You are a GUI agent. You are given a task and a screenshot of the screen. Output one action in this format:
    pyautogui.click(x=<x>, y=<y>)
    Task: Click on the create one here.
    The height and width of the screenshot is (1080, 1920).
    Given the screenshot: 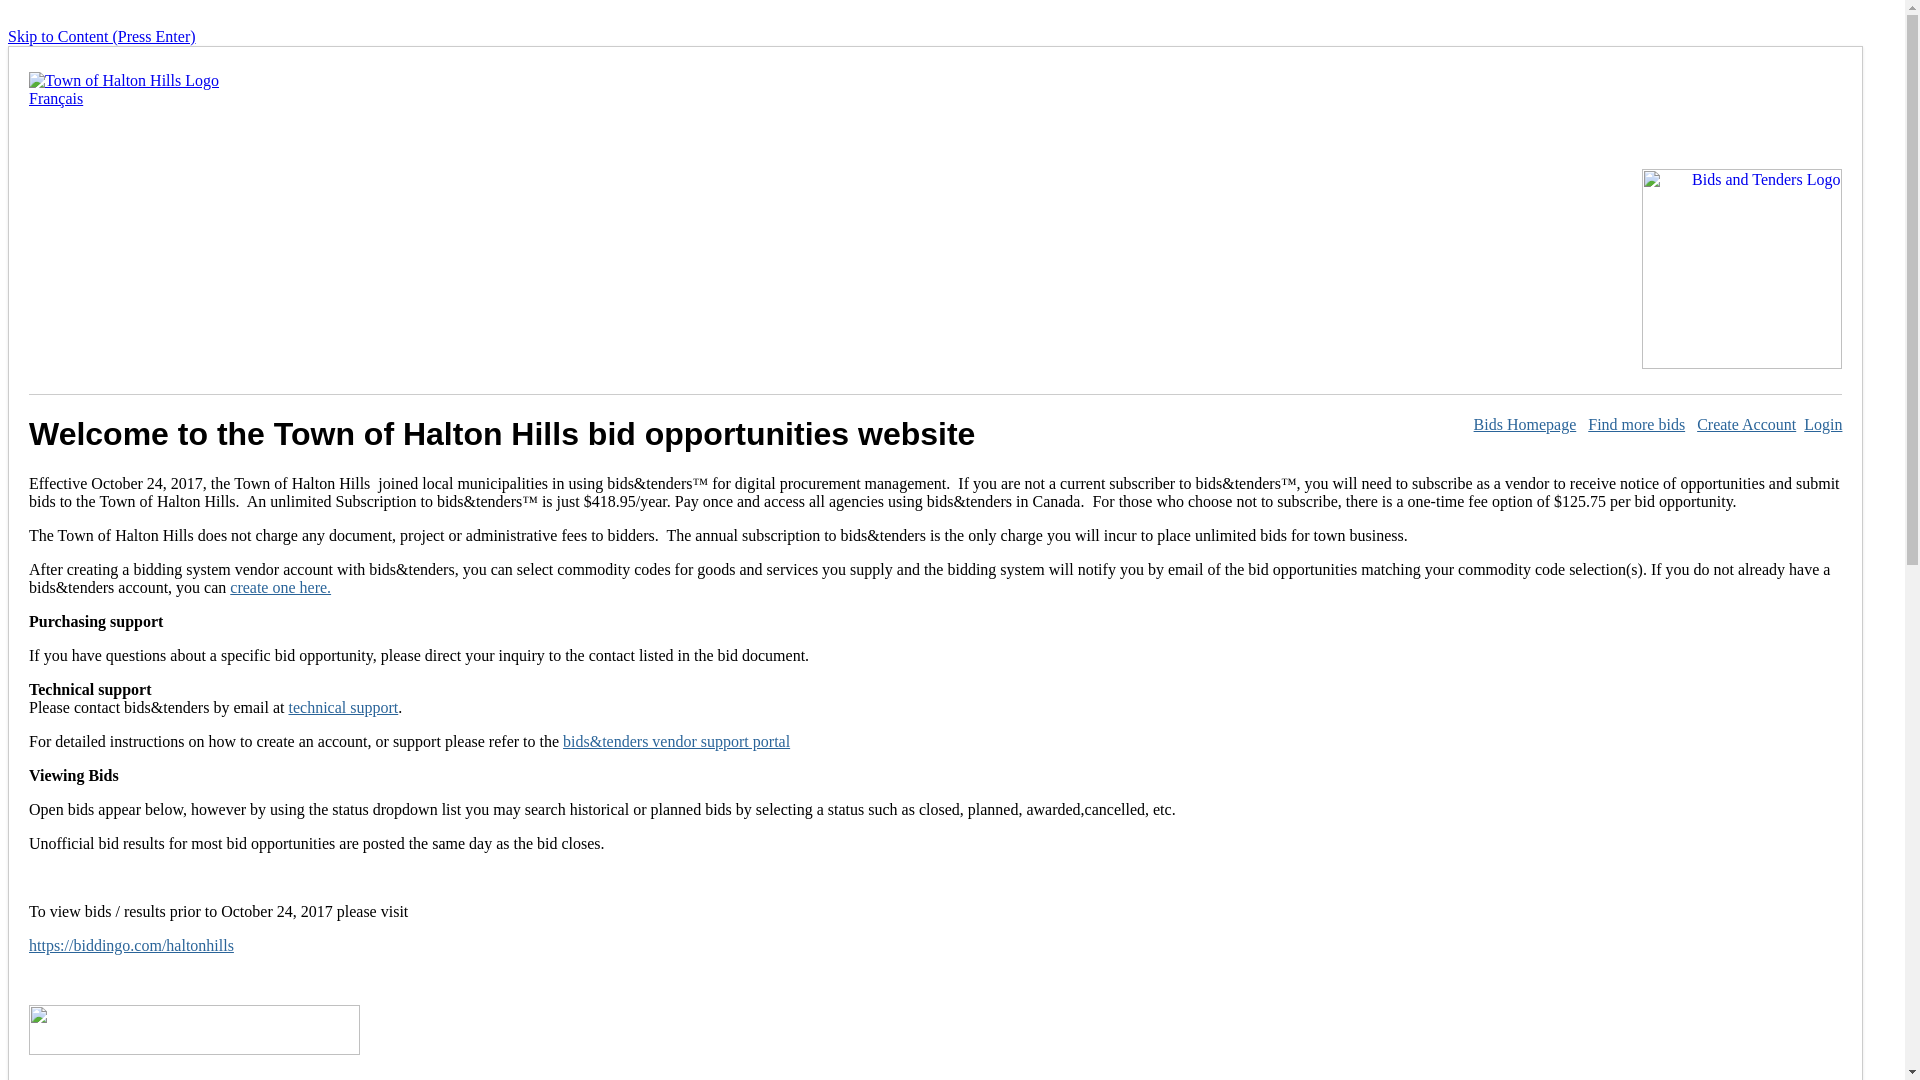 What is the action you would take?
    pyautogui.click(x=280, y=588)
    